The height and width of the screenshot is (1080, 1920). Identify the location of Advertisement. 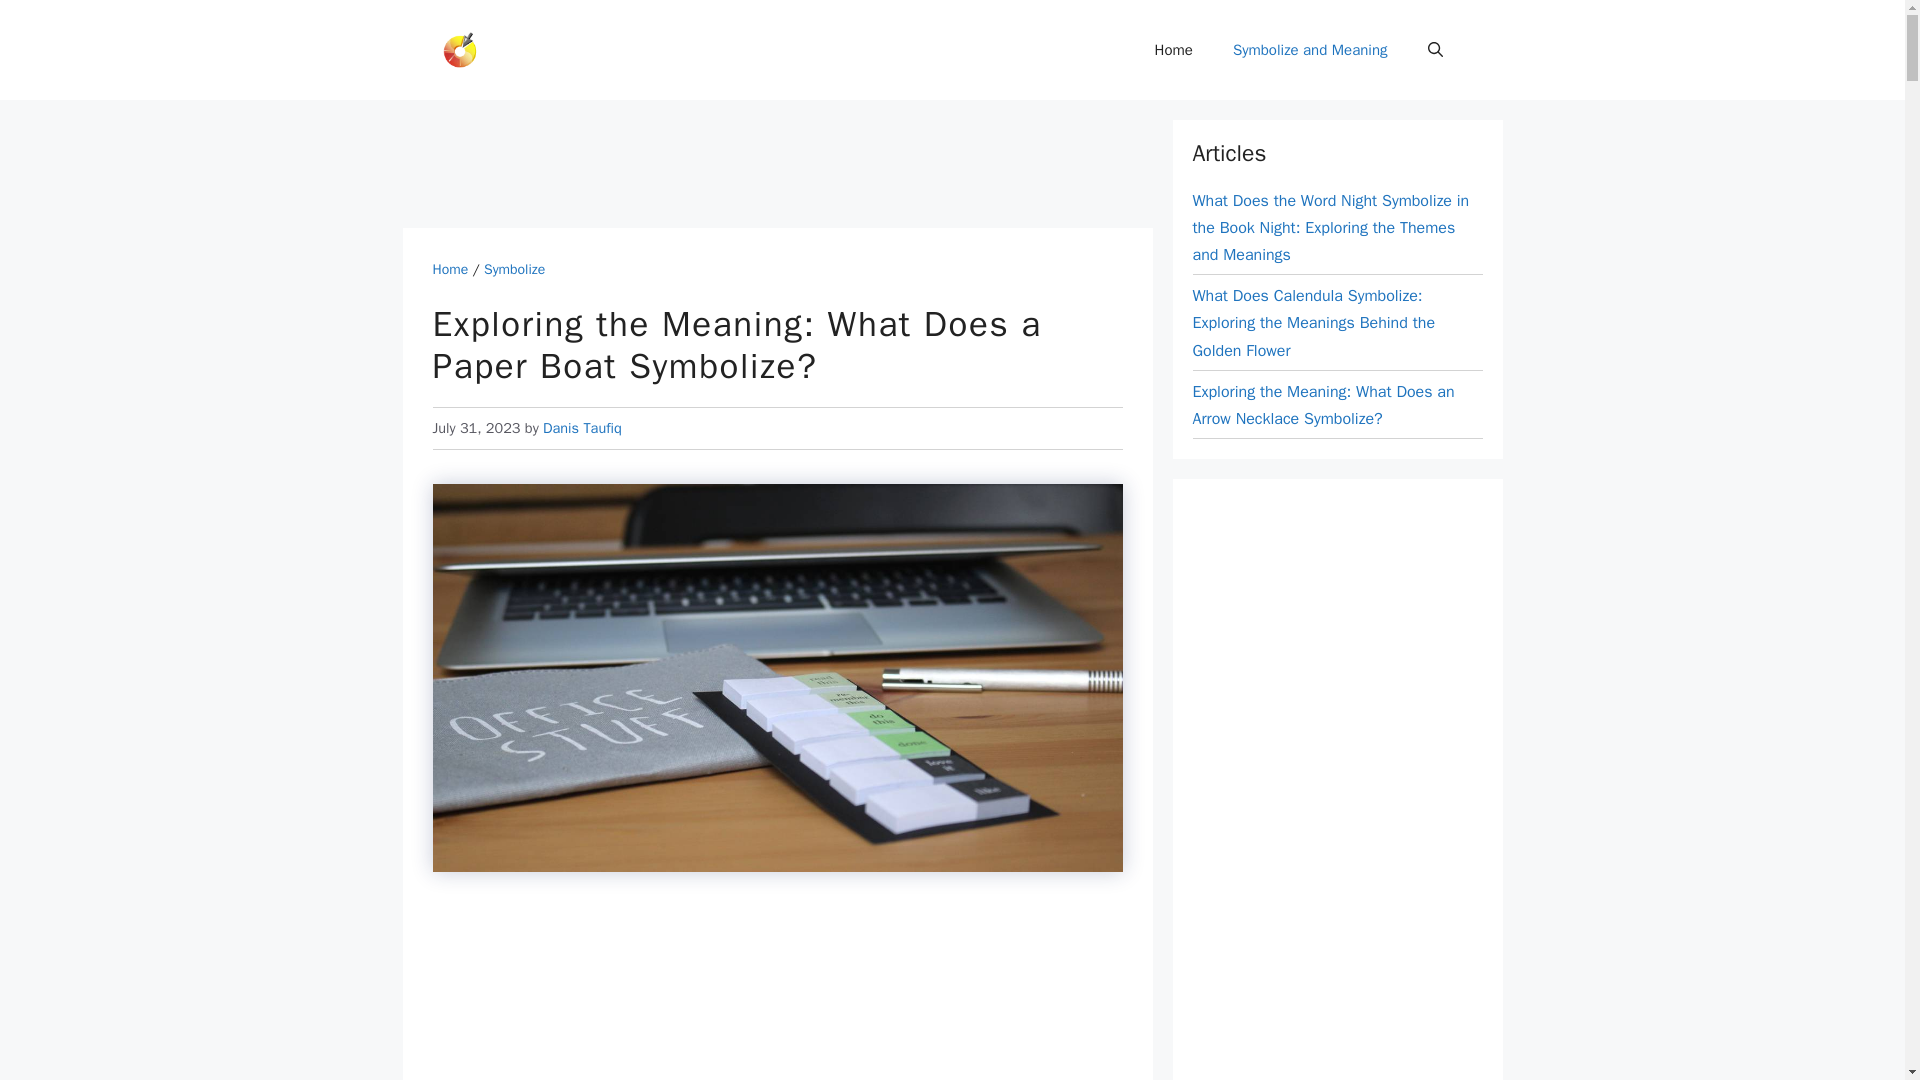
(766, 164).